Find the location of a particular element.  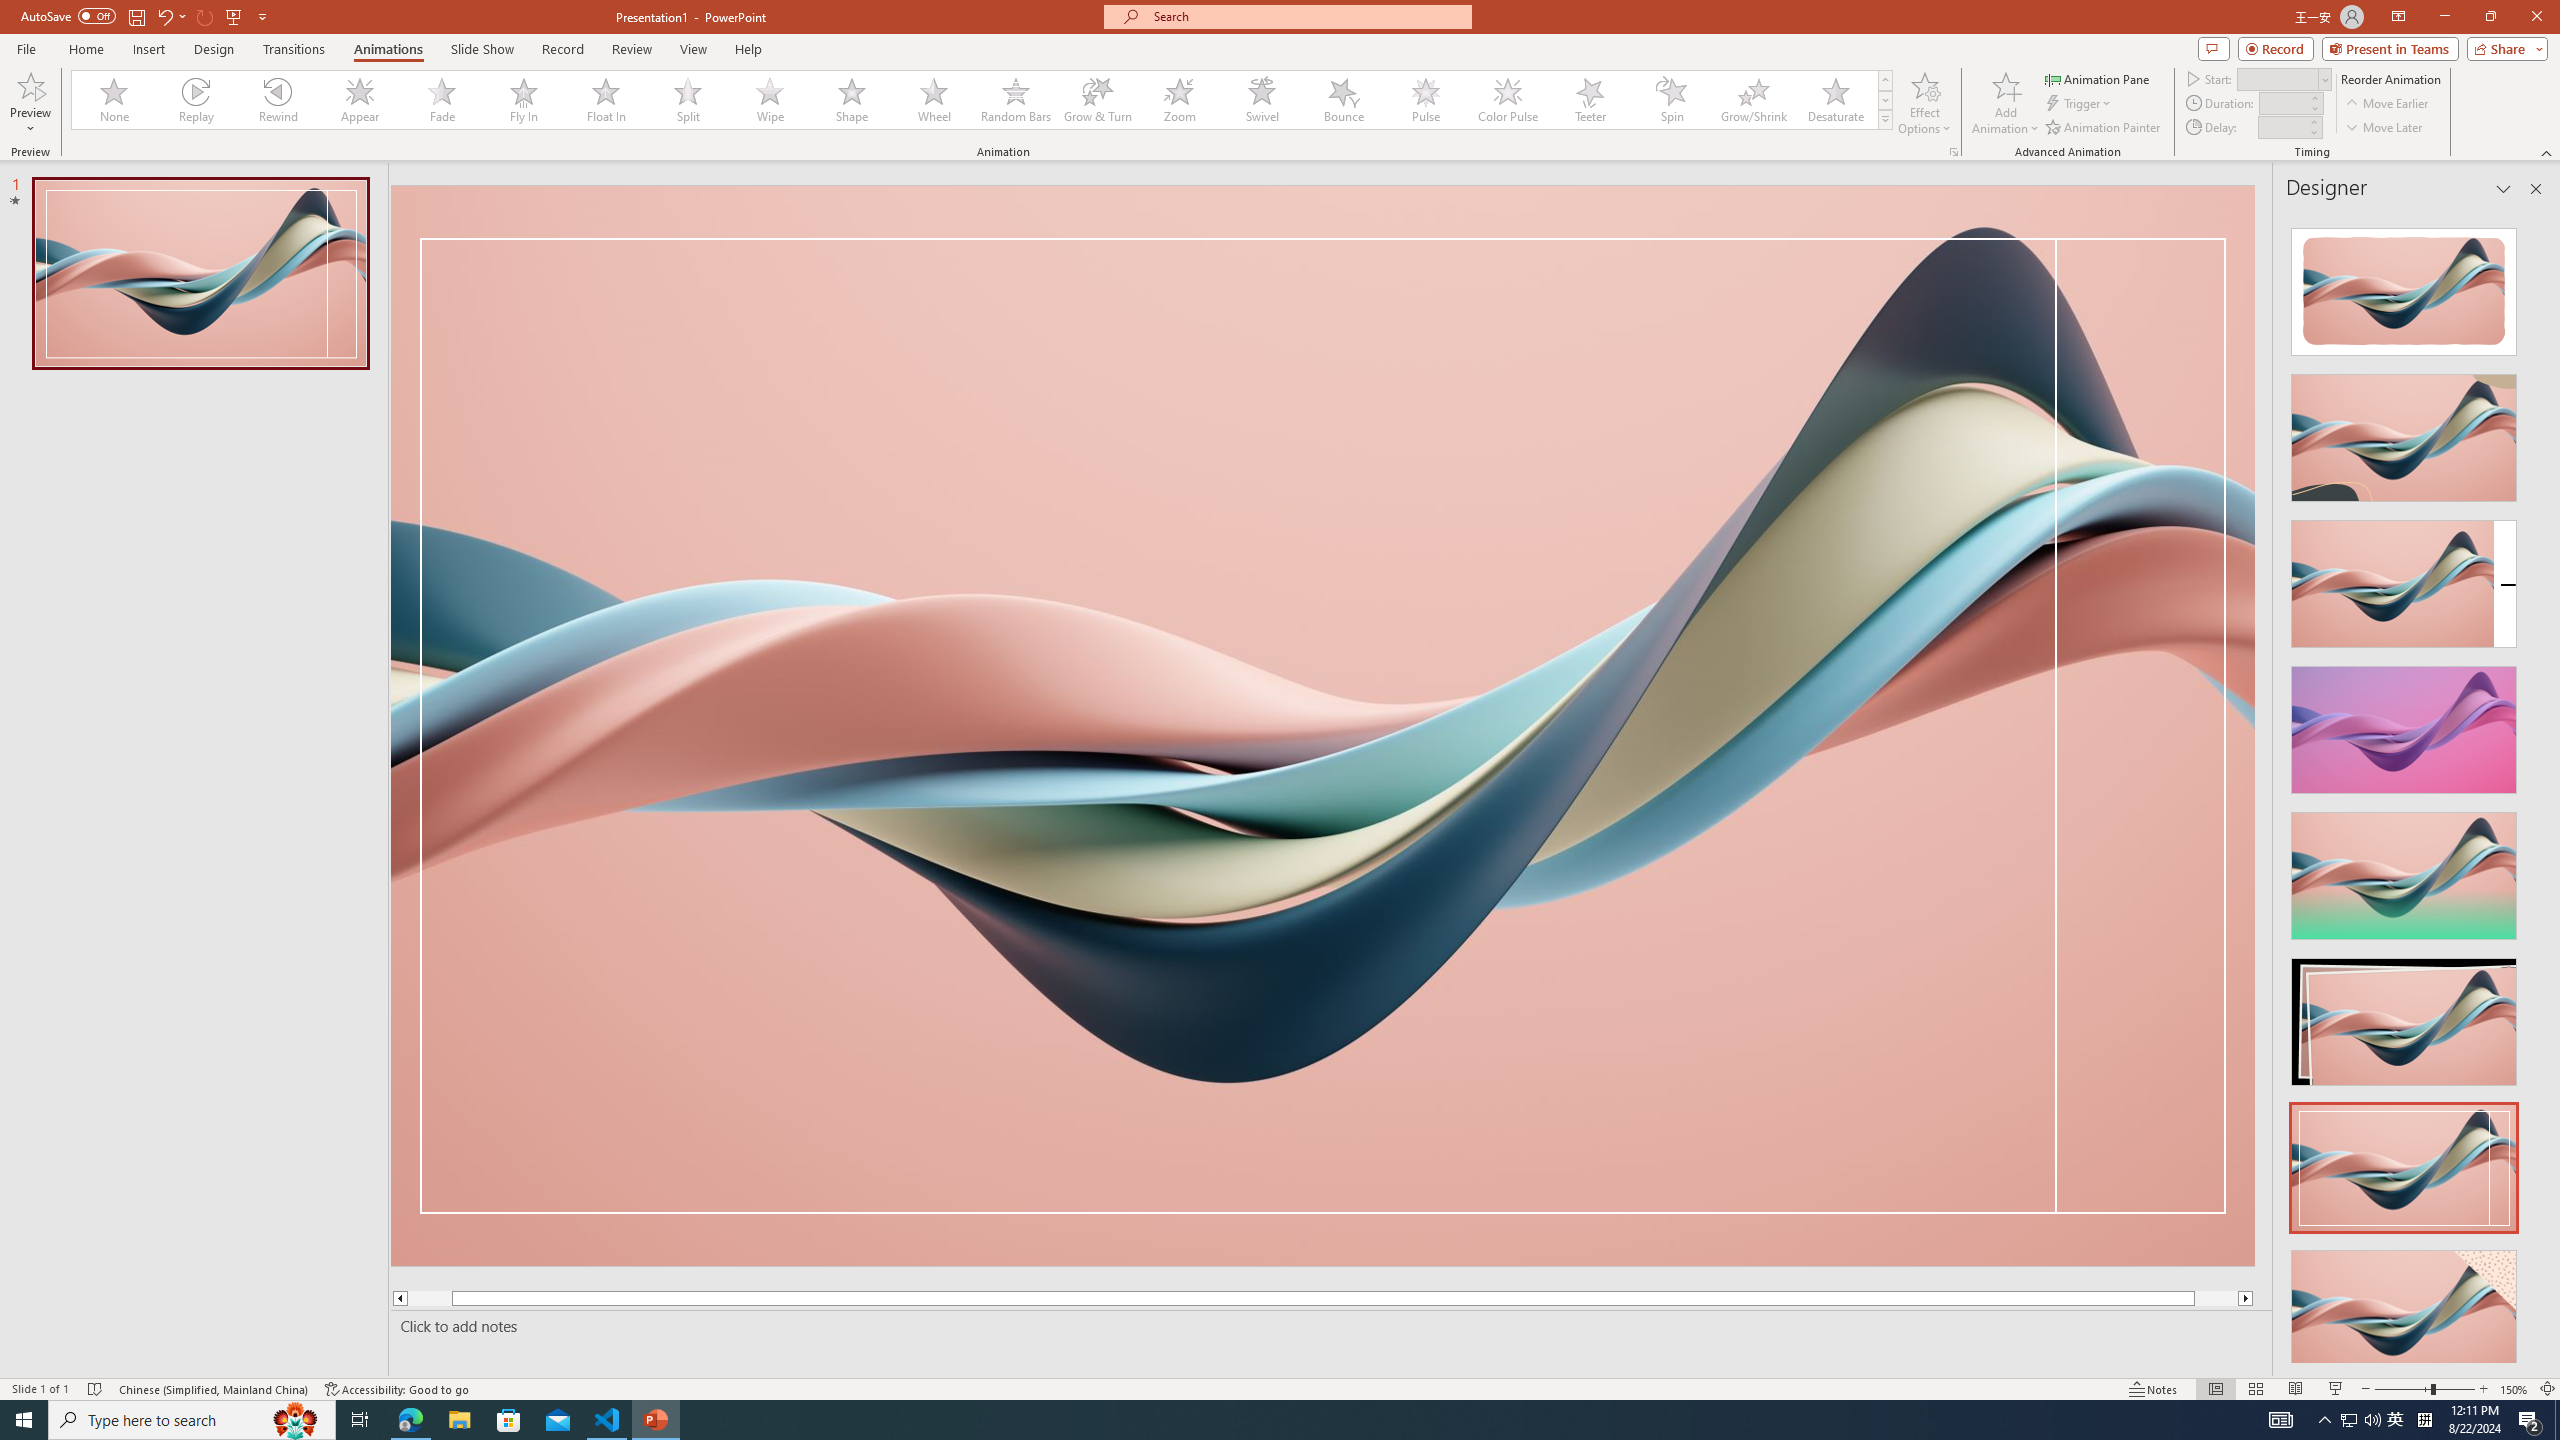

Fly In is located at coordinates (524, 100).